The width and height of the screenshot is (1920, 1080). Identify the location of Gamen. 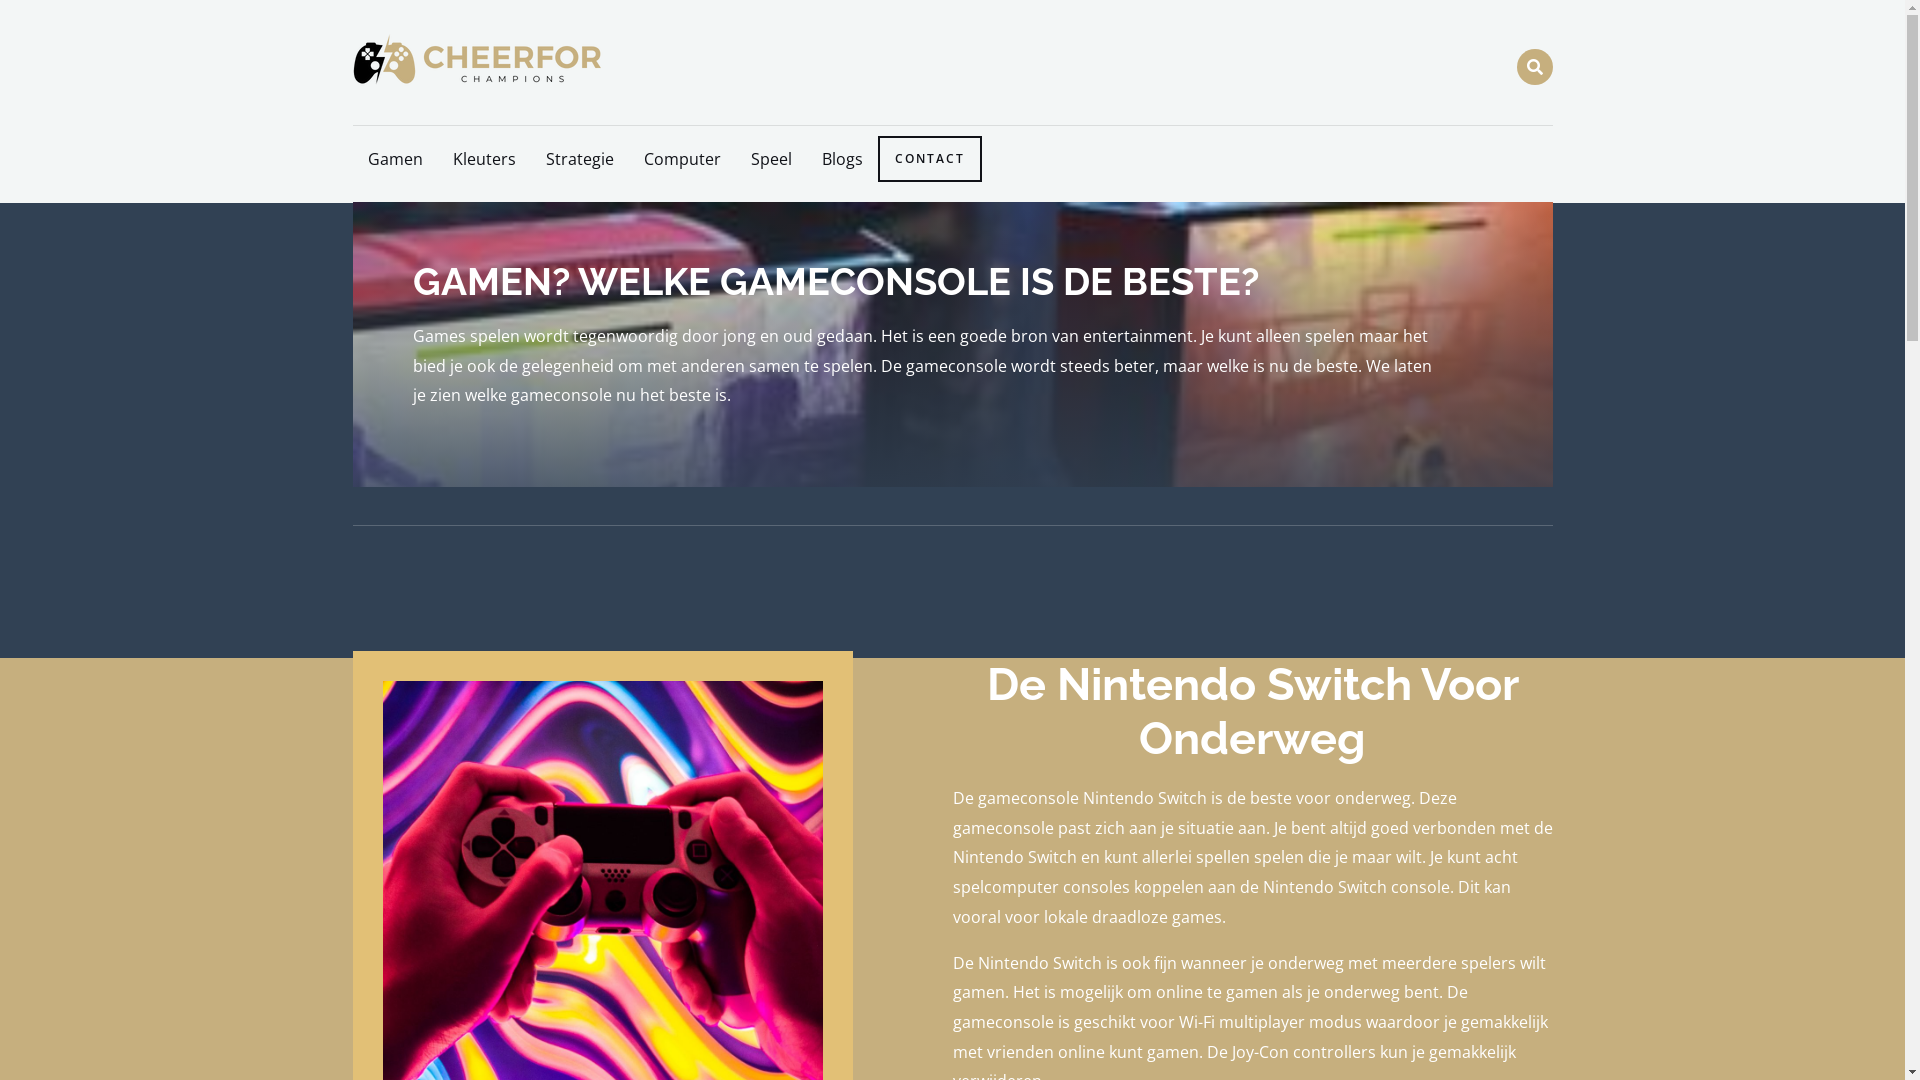
(394, 159).